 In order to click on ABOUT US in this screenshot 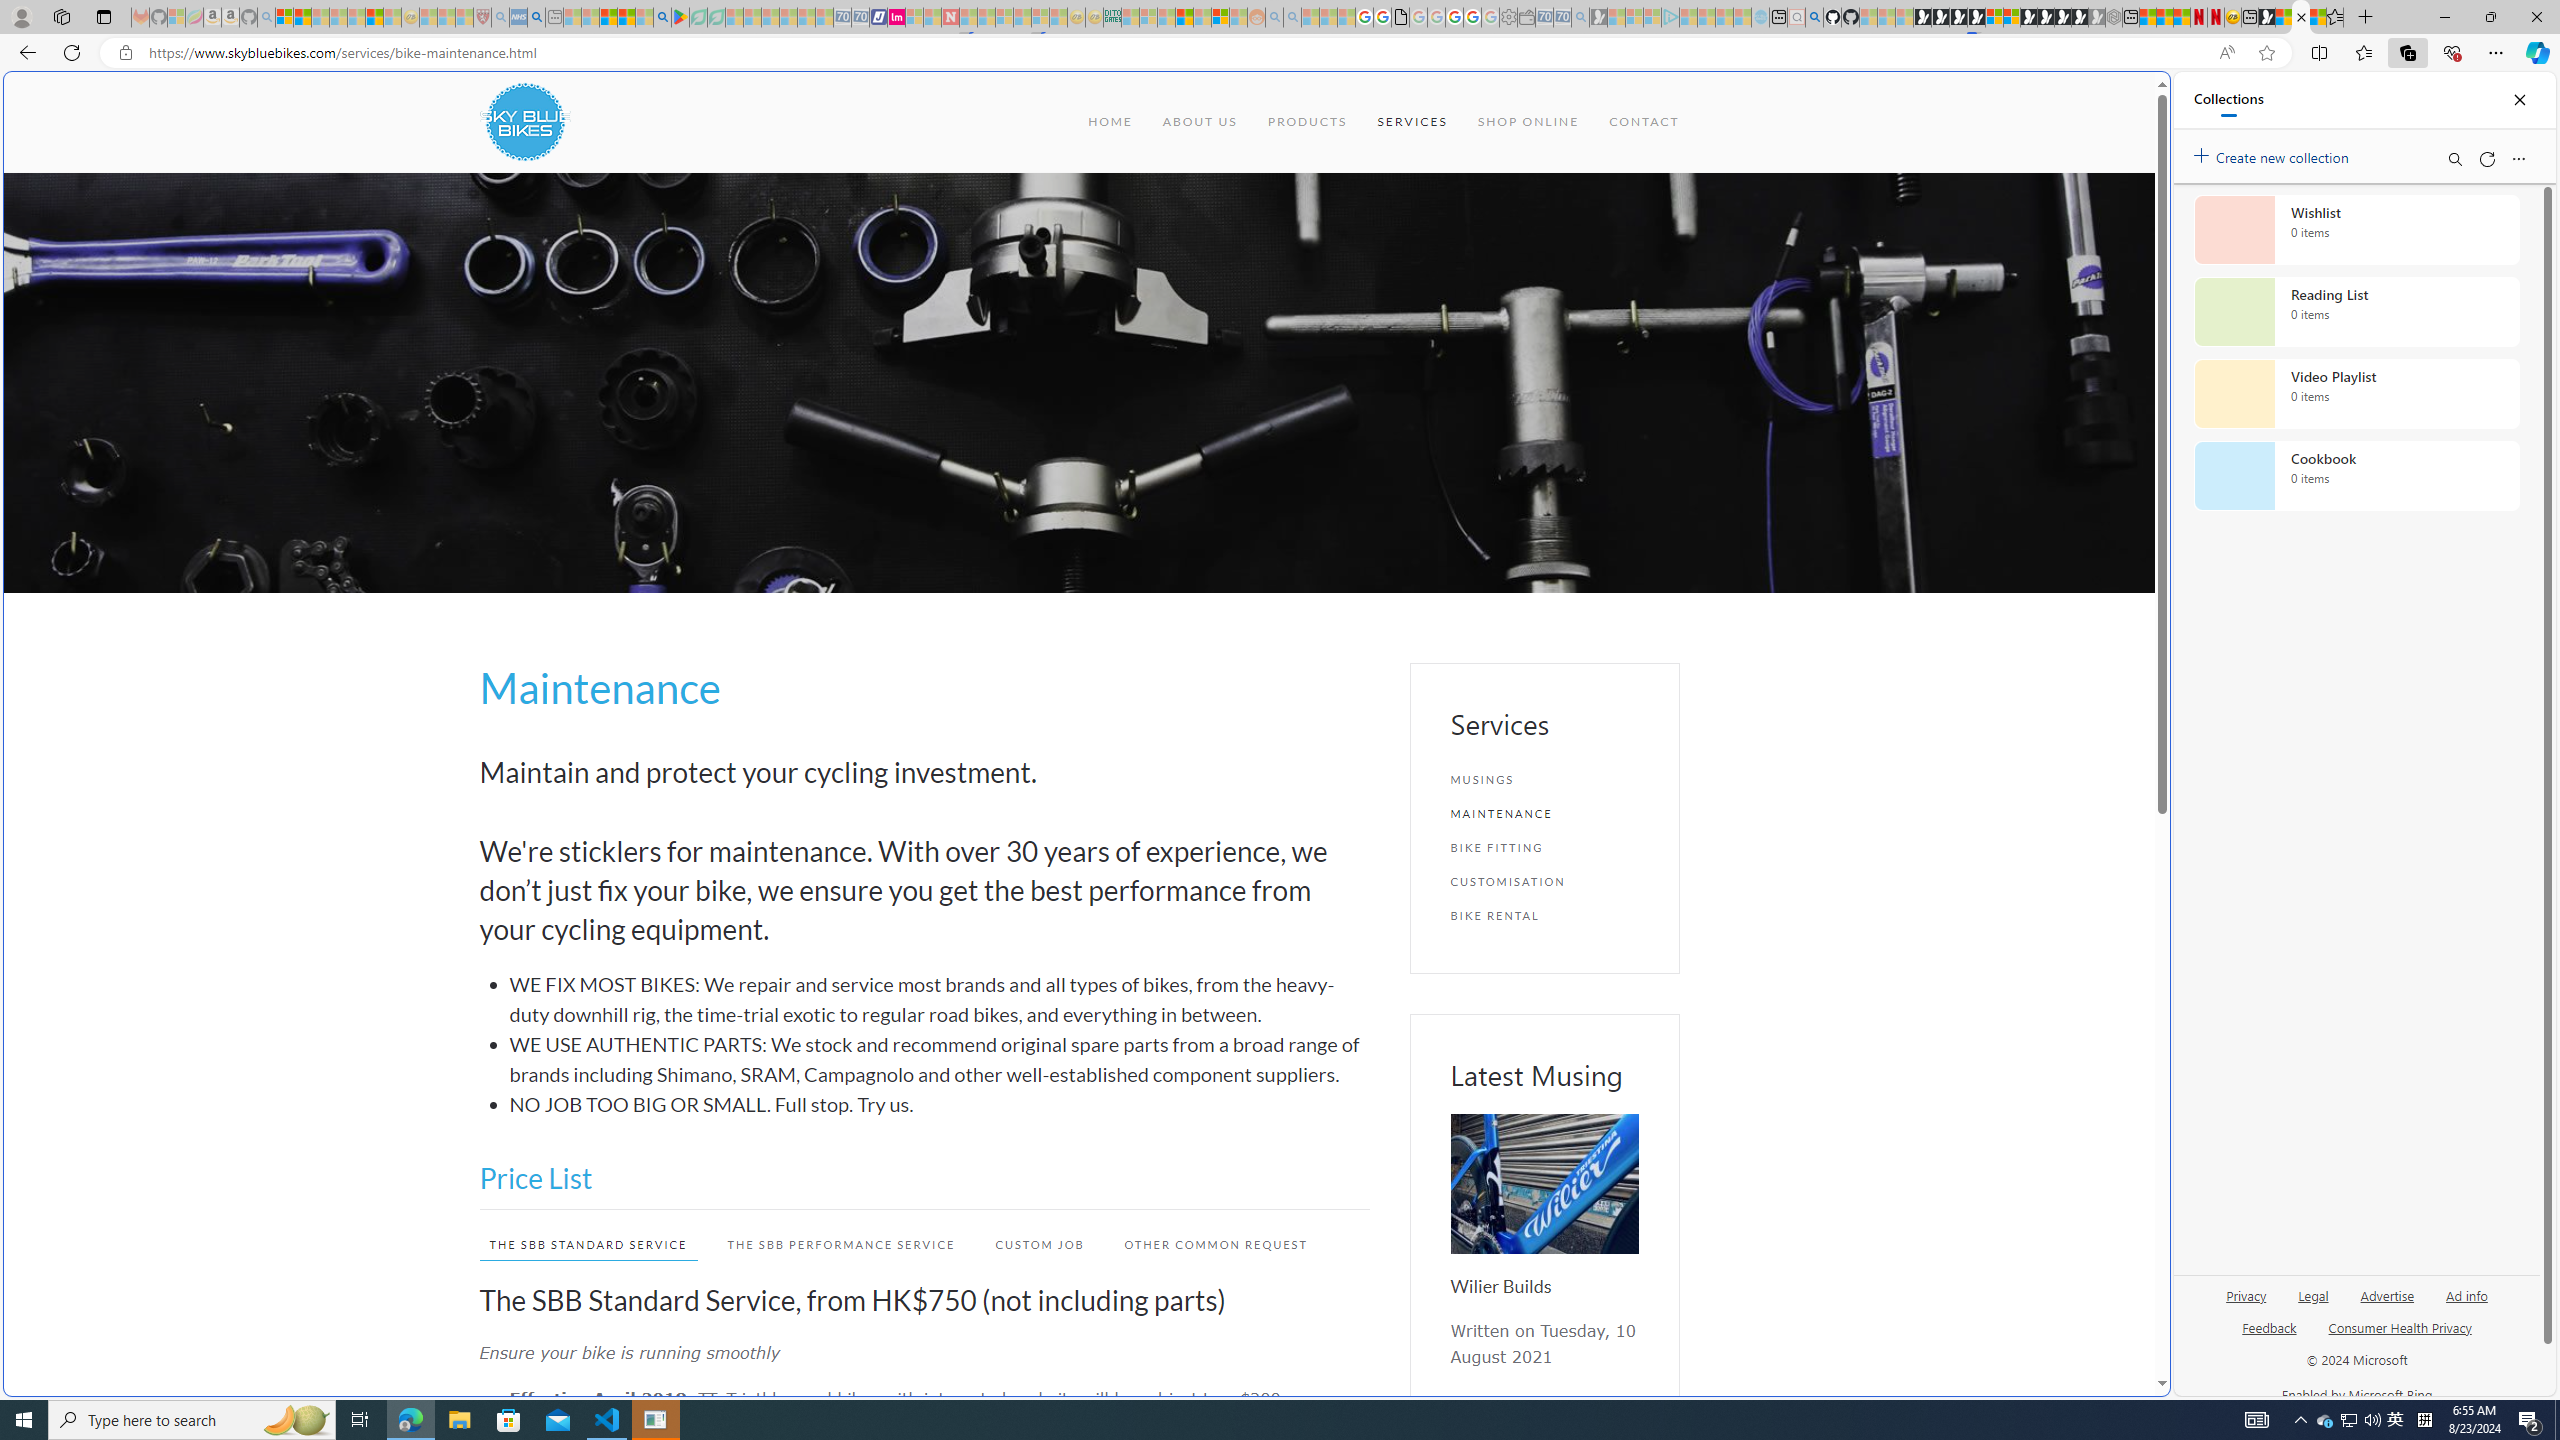, I will do `click(1198, 122)`.